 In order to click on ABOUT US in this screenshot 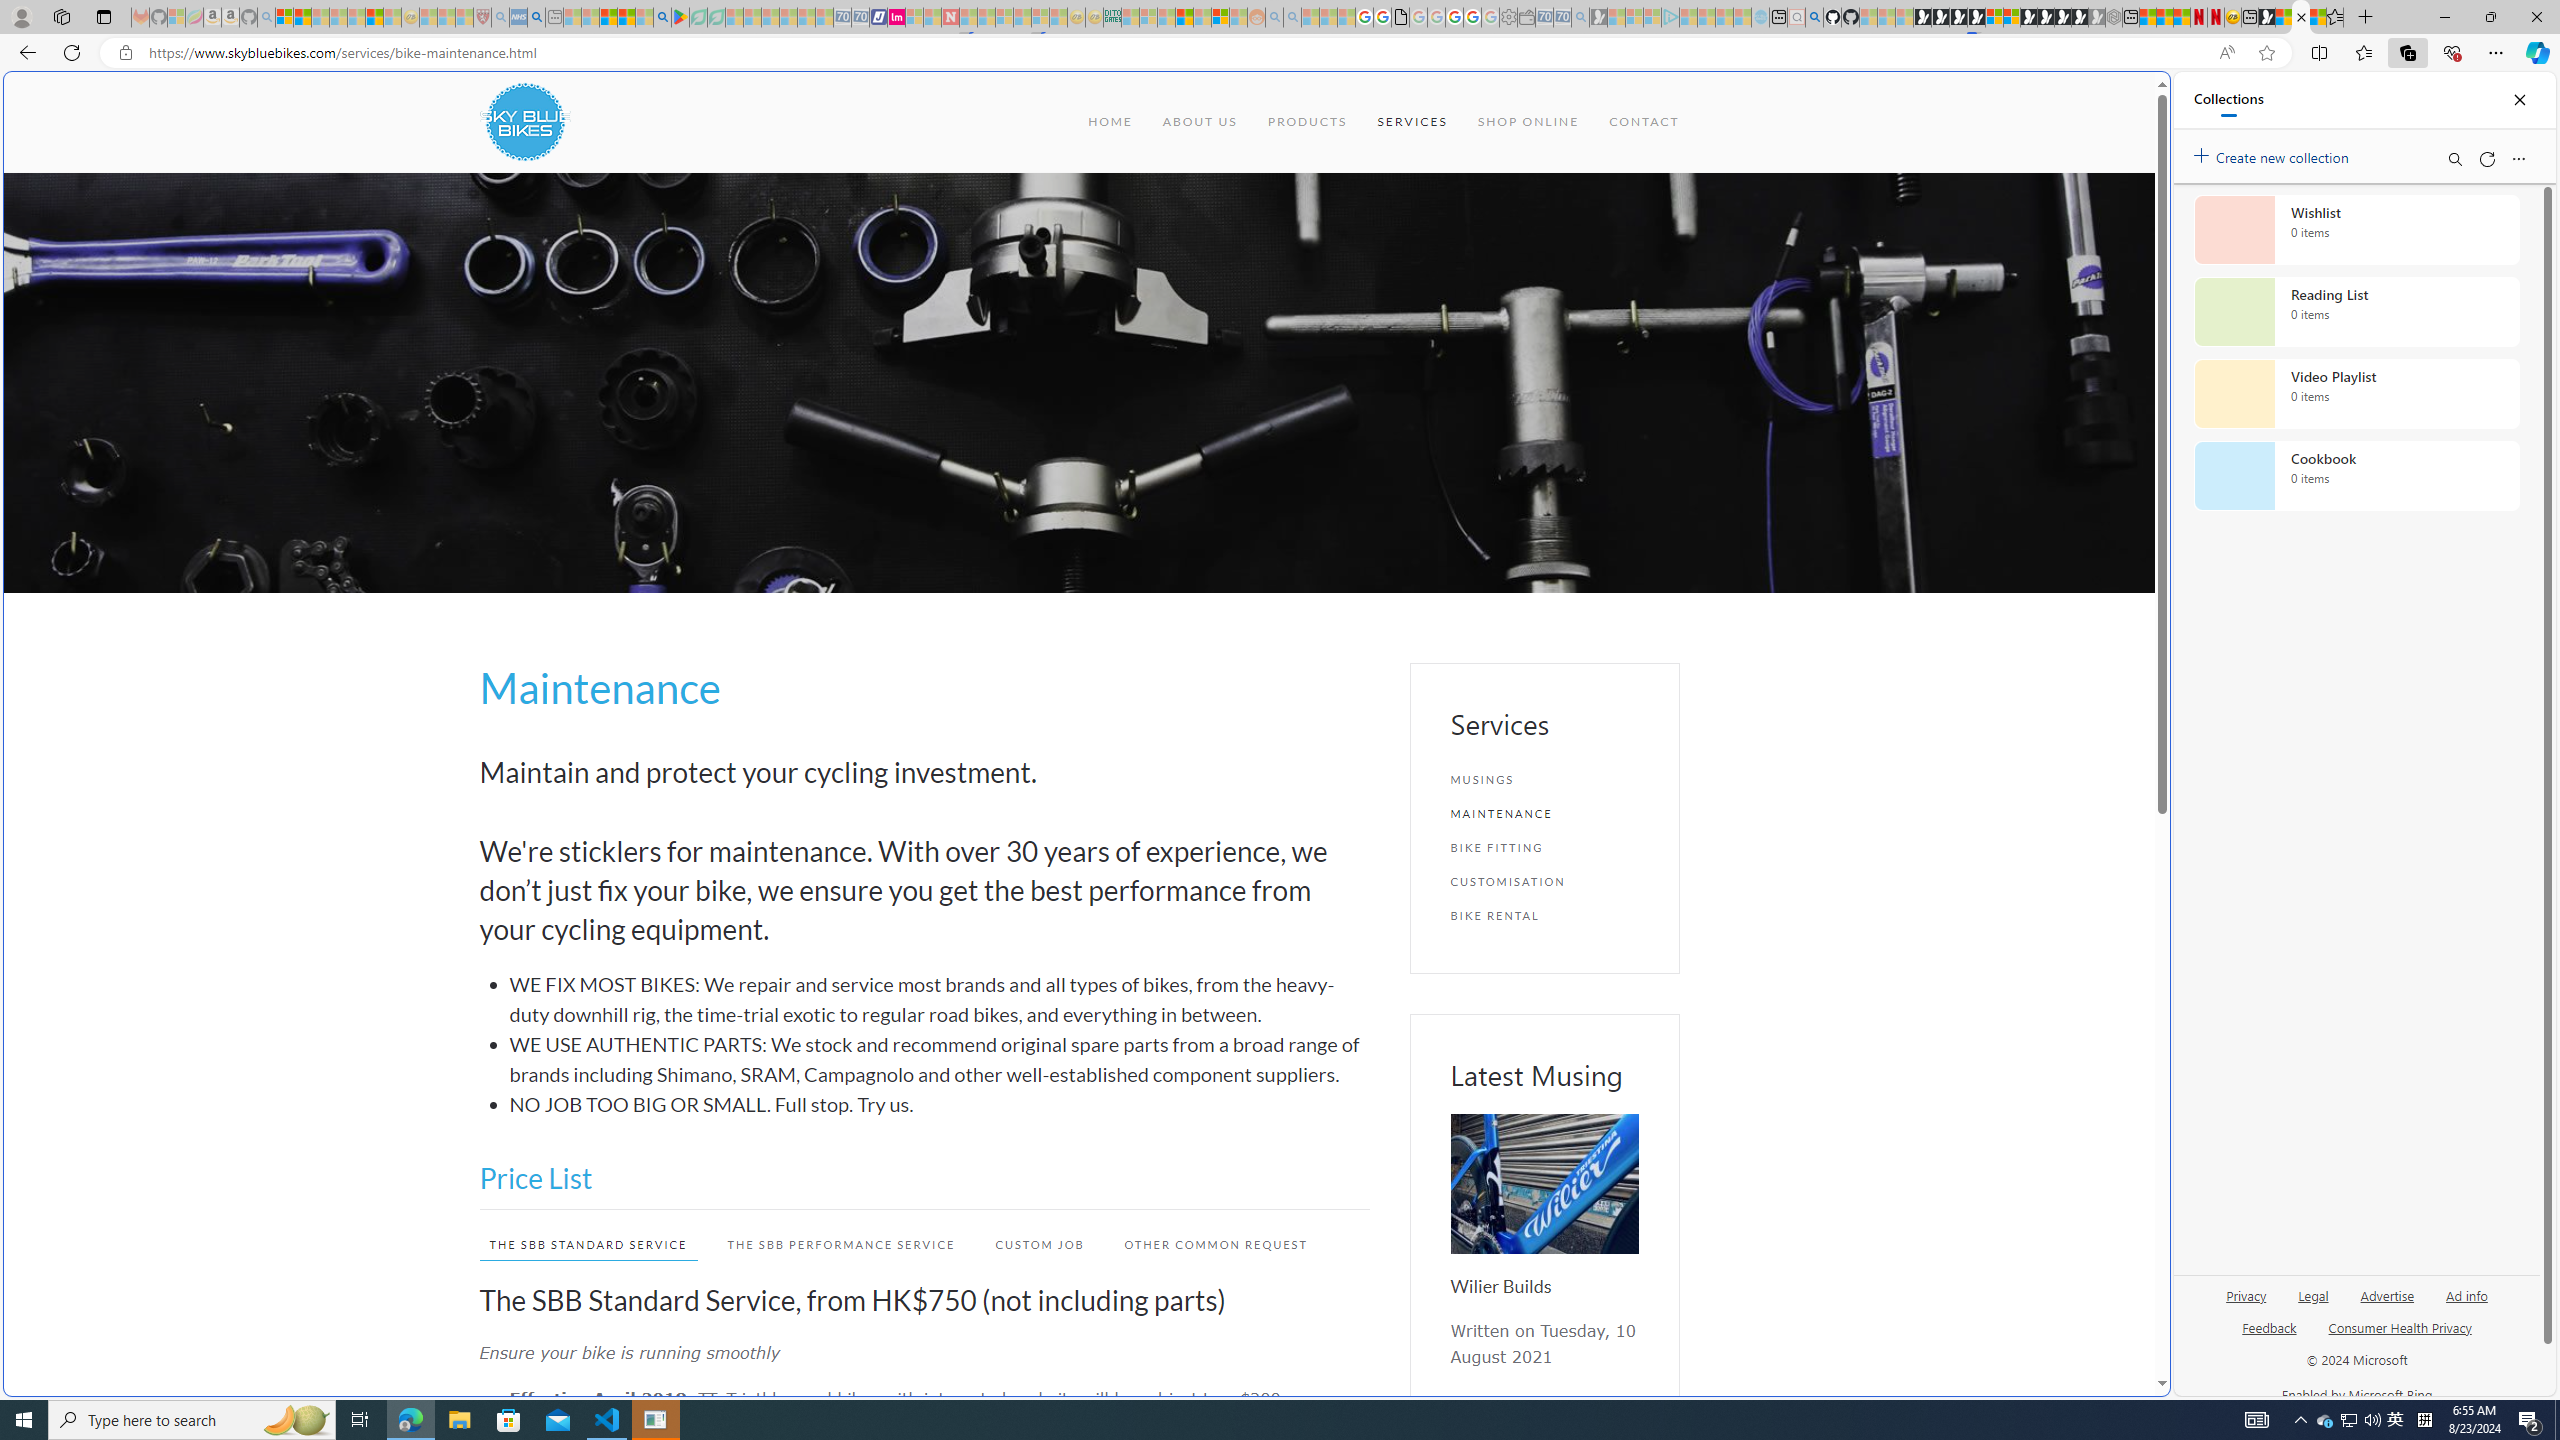, I will do `click(1198, 122)`.